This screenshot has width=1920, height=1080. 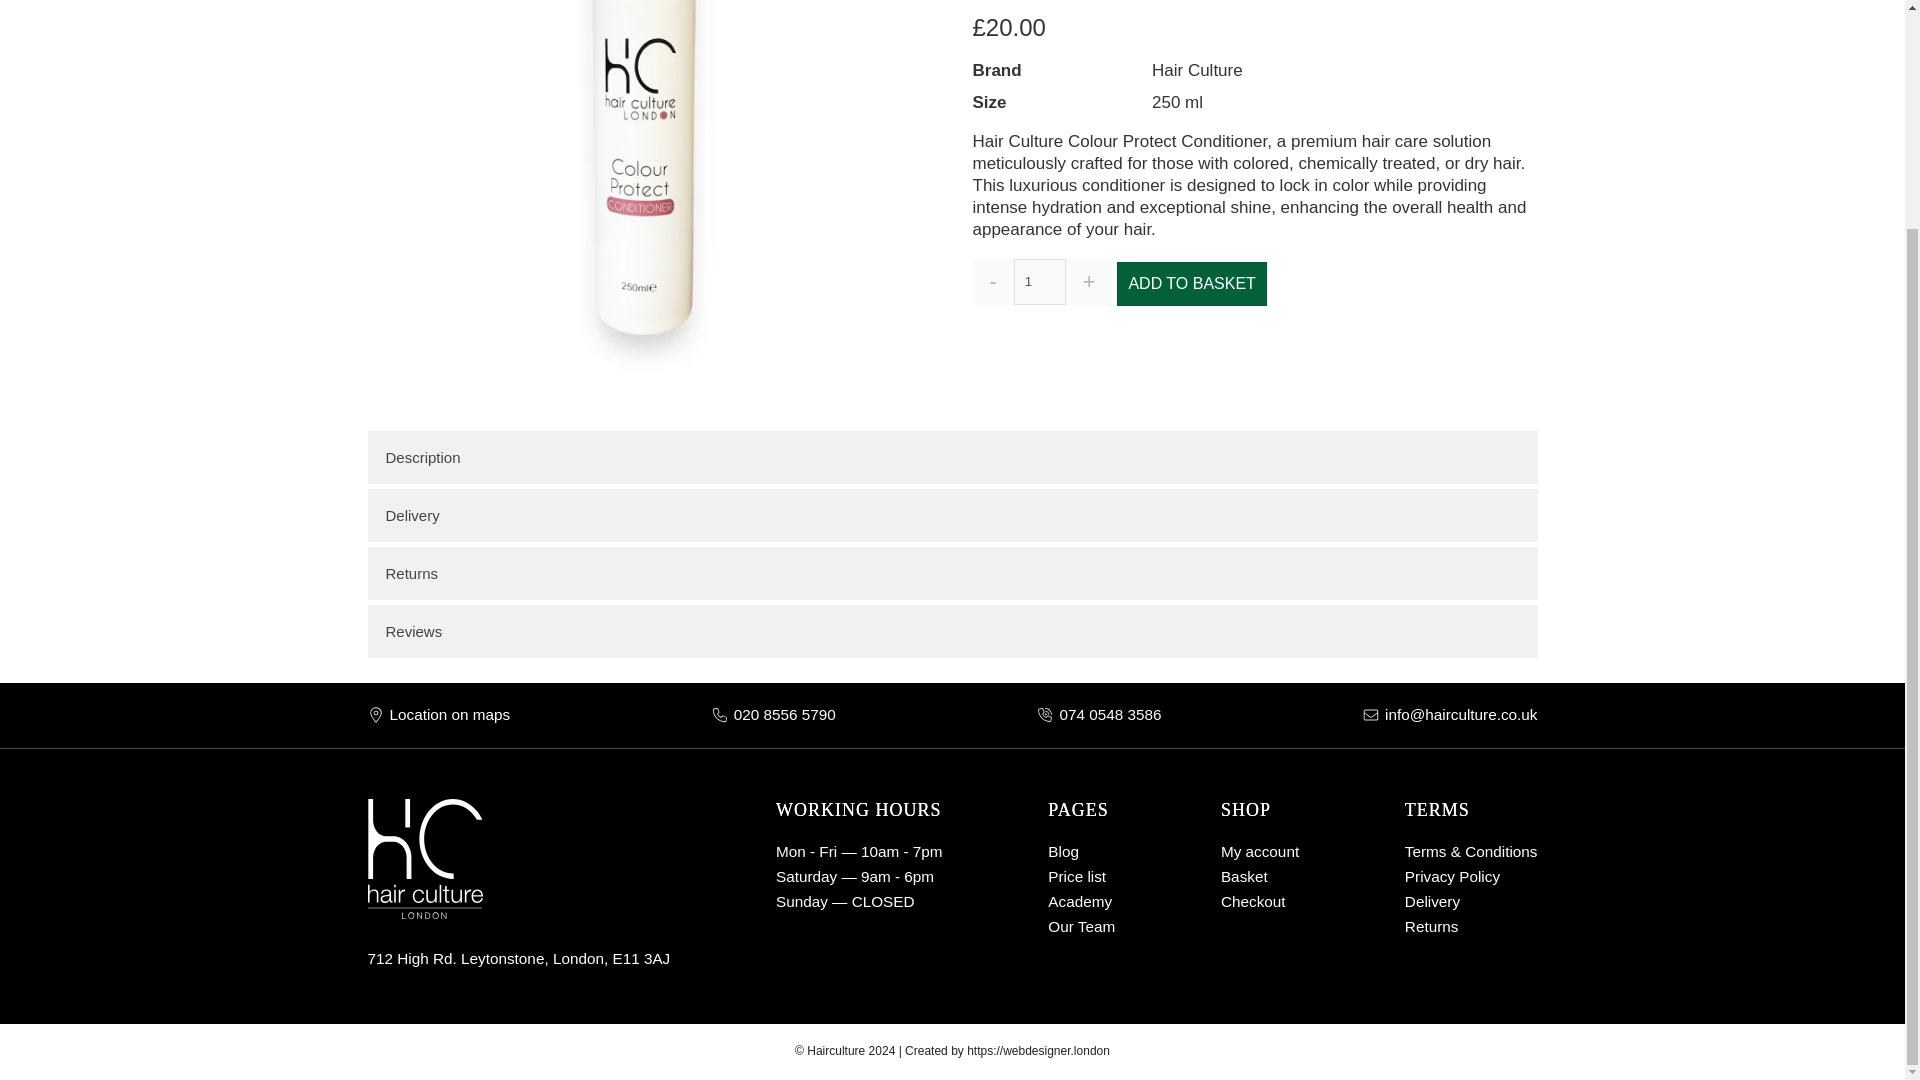 What do you see at coordinates (952, 516) in the screenshot?
I see `Delivery` at bounding box center [952, 516].